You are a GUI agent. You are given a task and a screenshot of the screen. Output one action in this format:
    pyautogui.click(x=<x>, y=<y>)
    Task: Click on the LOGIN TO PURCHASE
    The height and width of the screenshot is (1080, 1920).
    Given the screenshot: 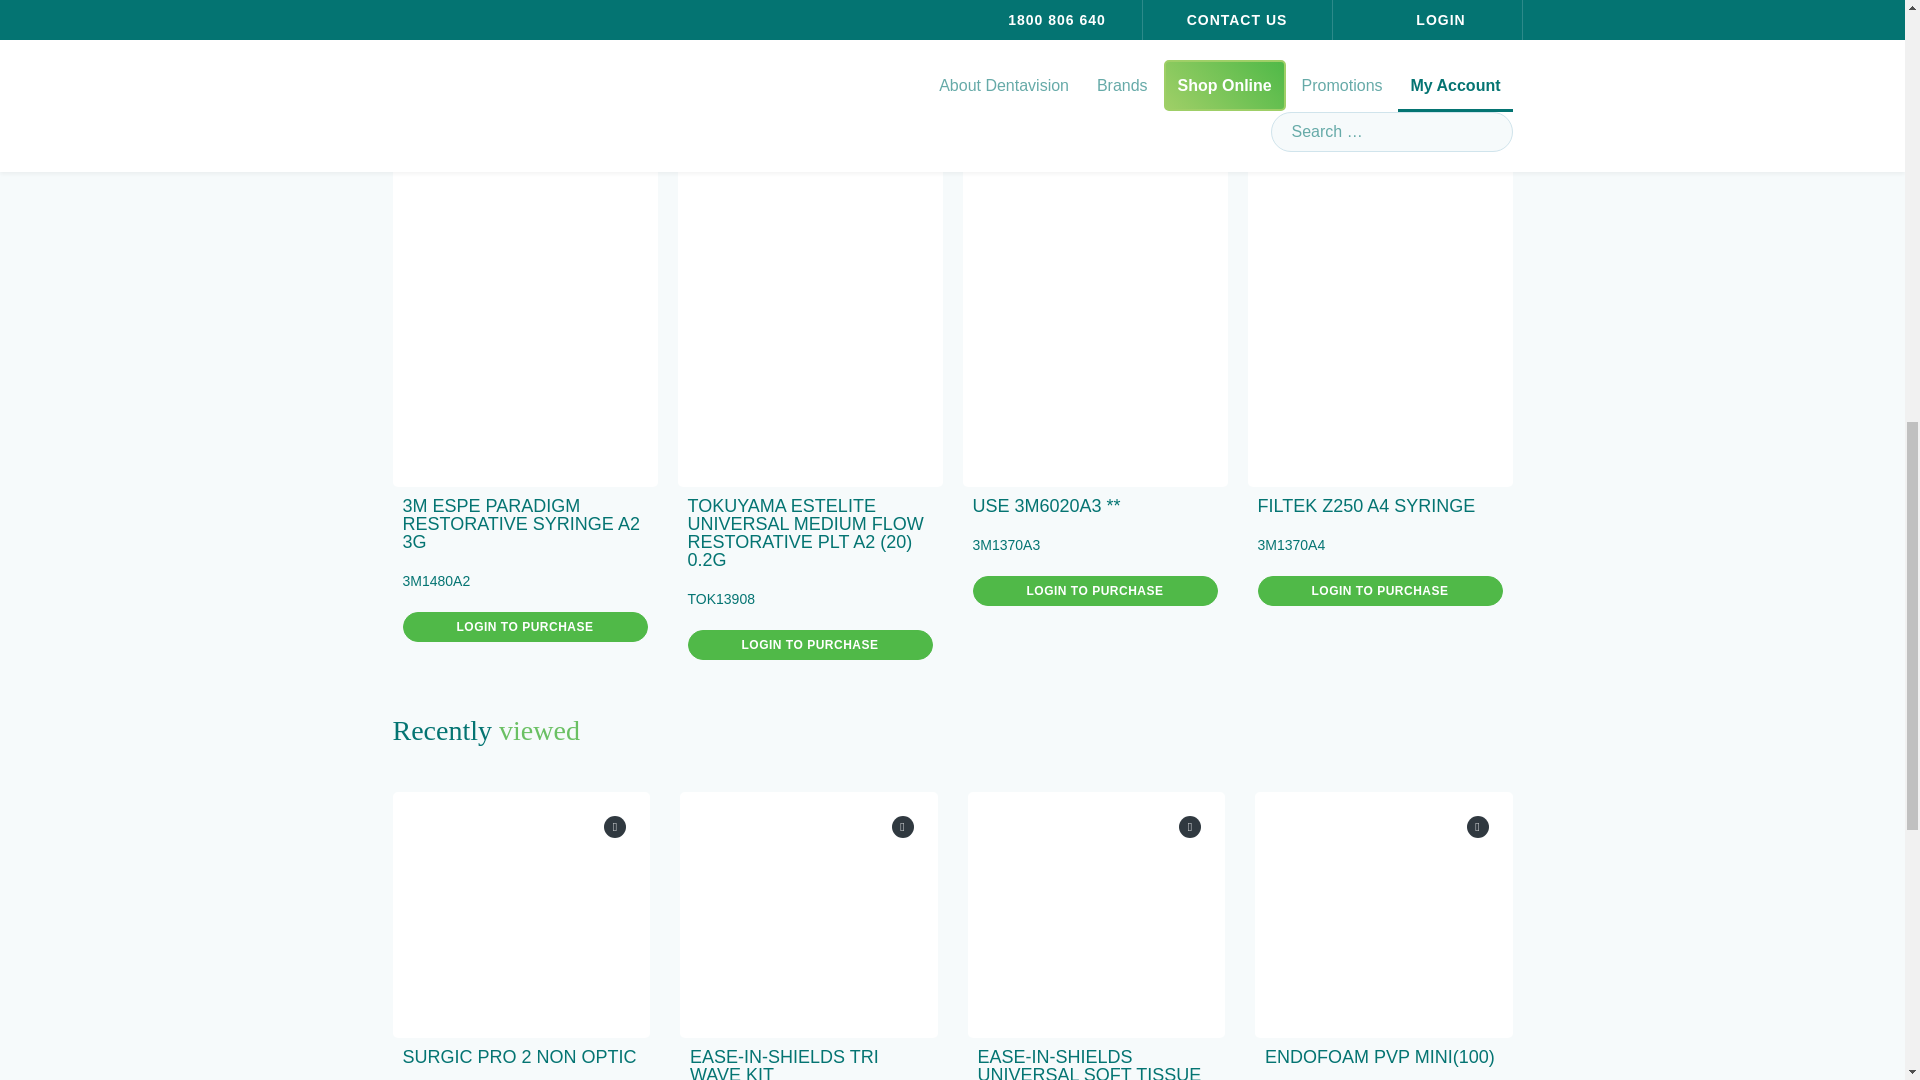 What is the action you would take?
    pyautogui.click(x=1380, y=590)
    